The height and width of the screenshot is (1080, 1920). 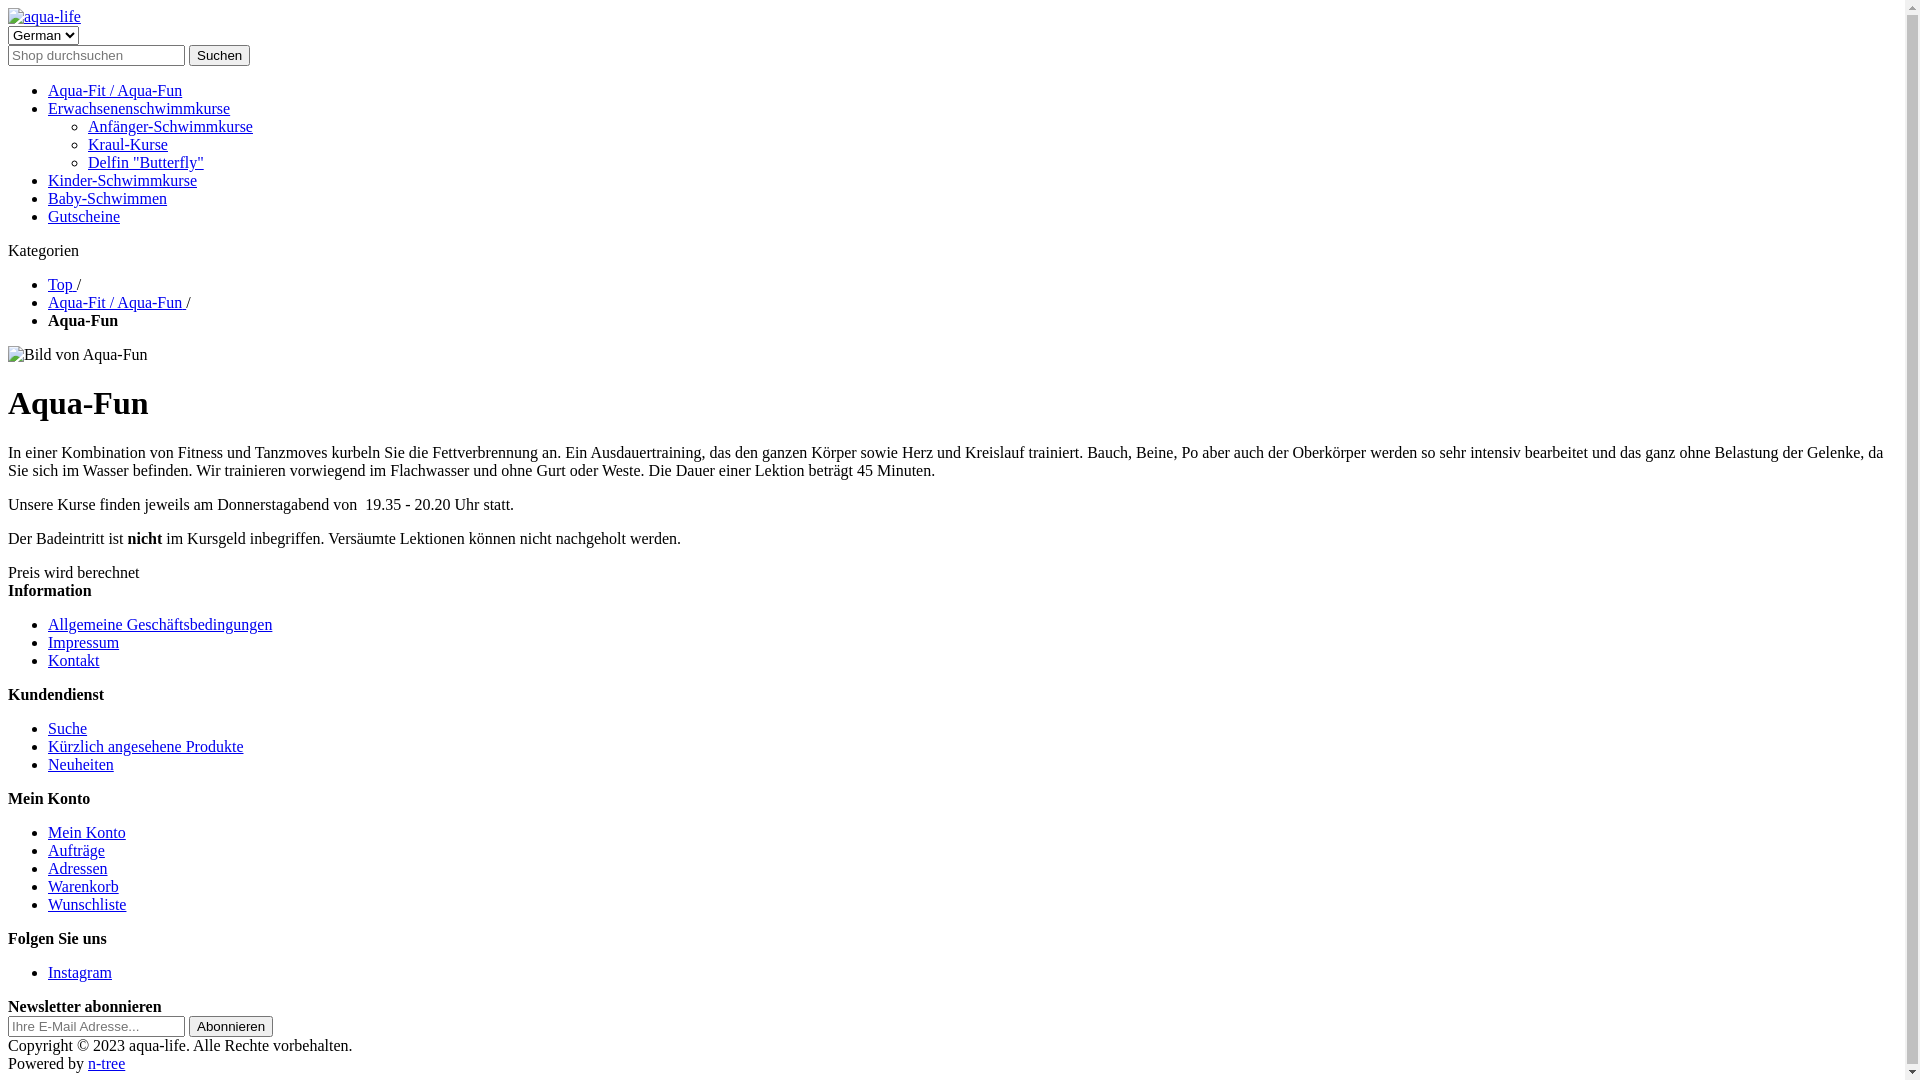 I want to click on Bild von Aqua-Fun, so click(x=78, y=355).